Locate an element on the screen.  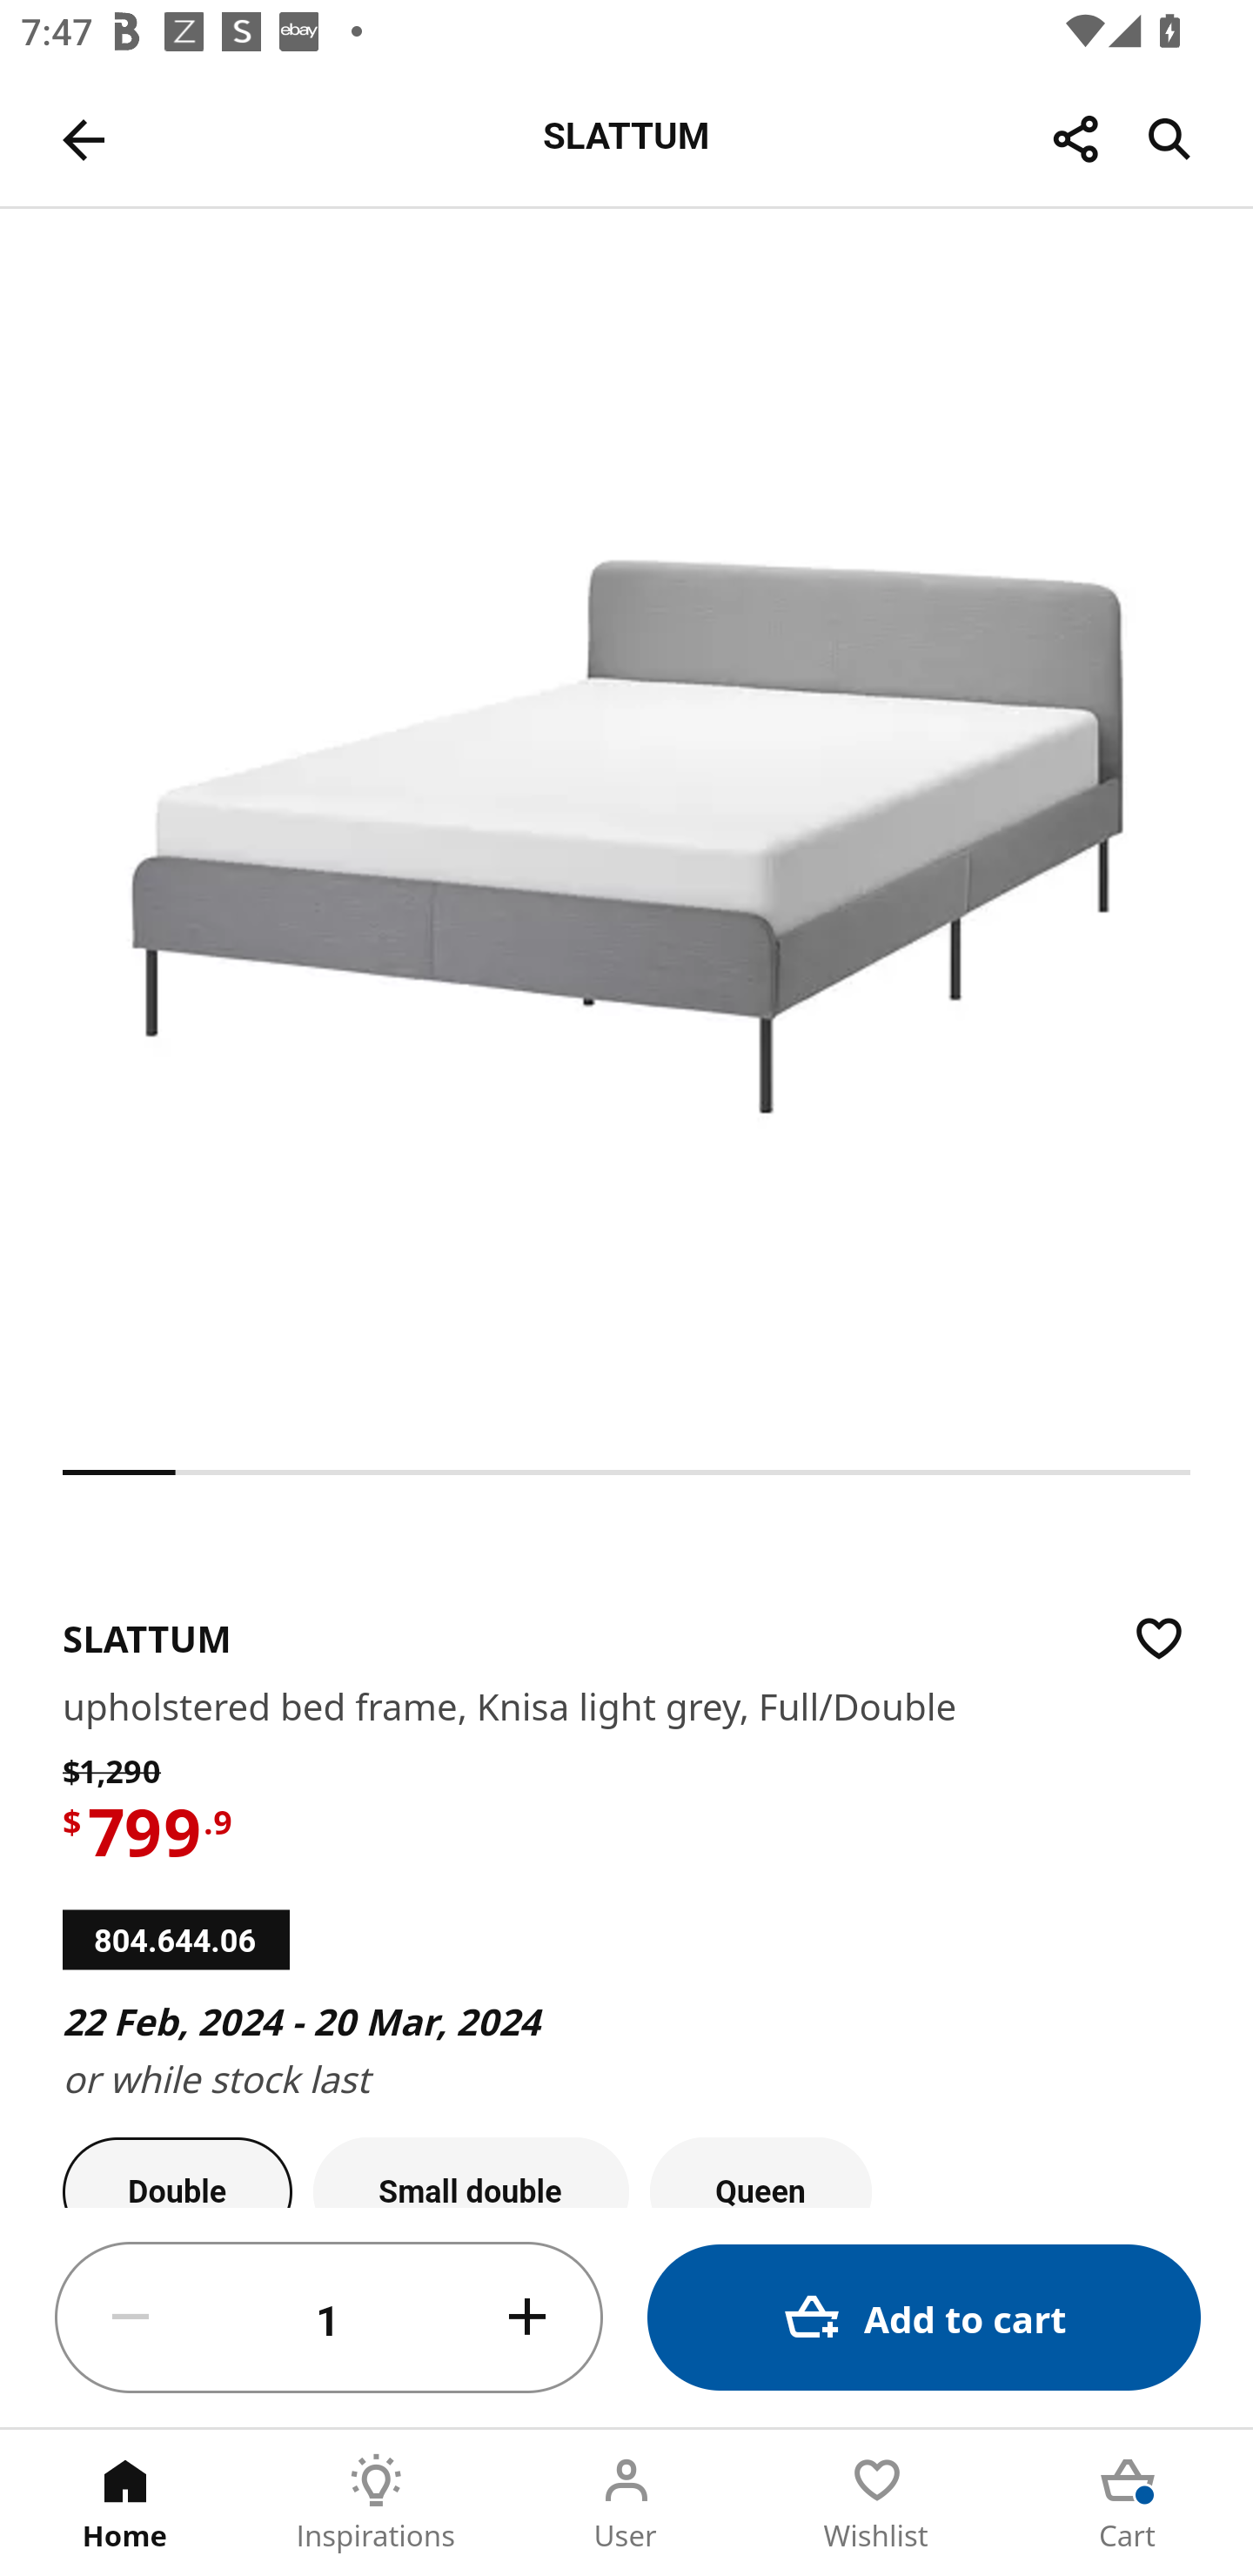
Inspirations
Tab 2 of 5 is located at coordinates (376, 2503).